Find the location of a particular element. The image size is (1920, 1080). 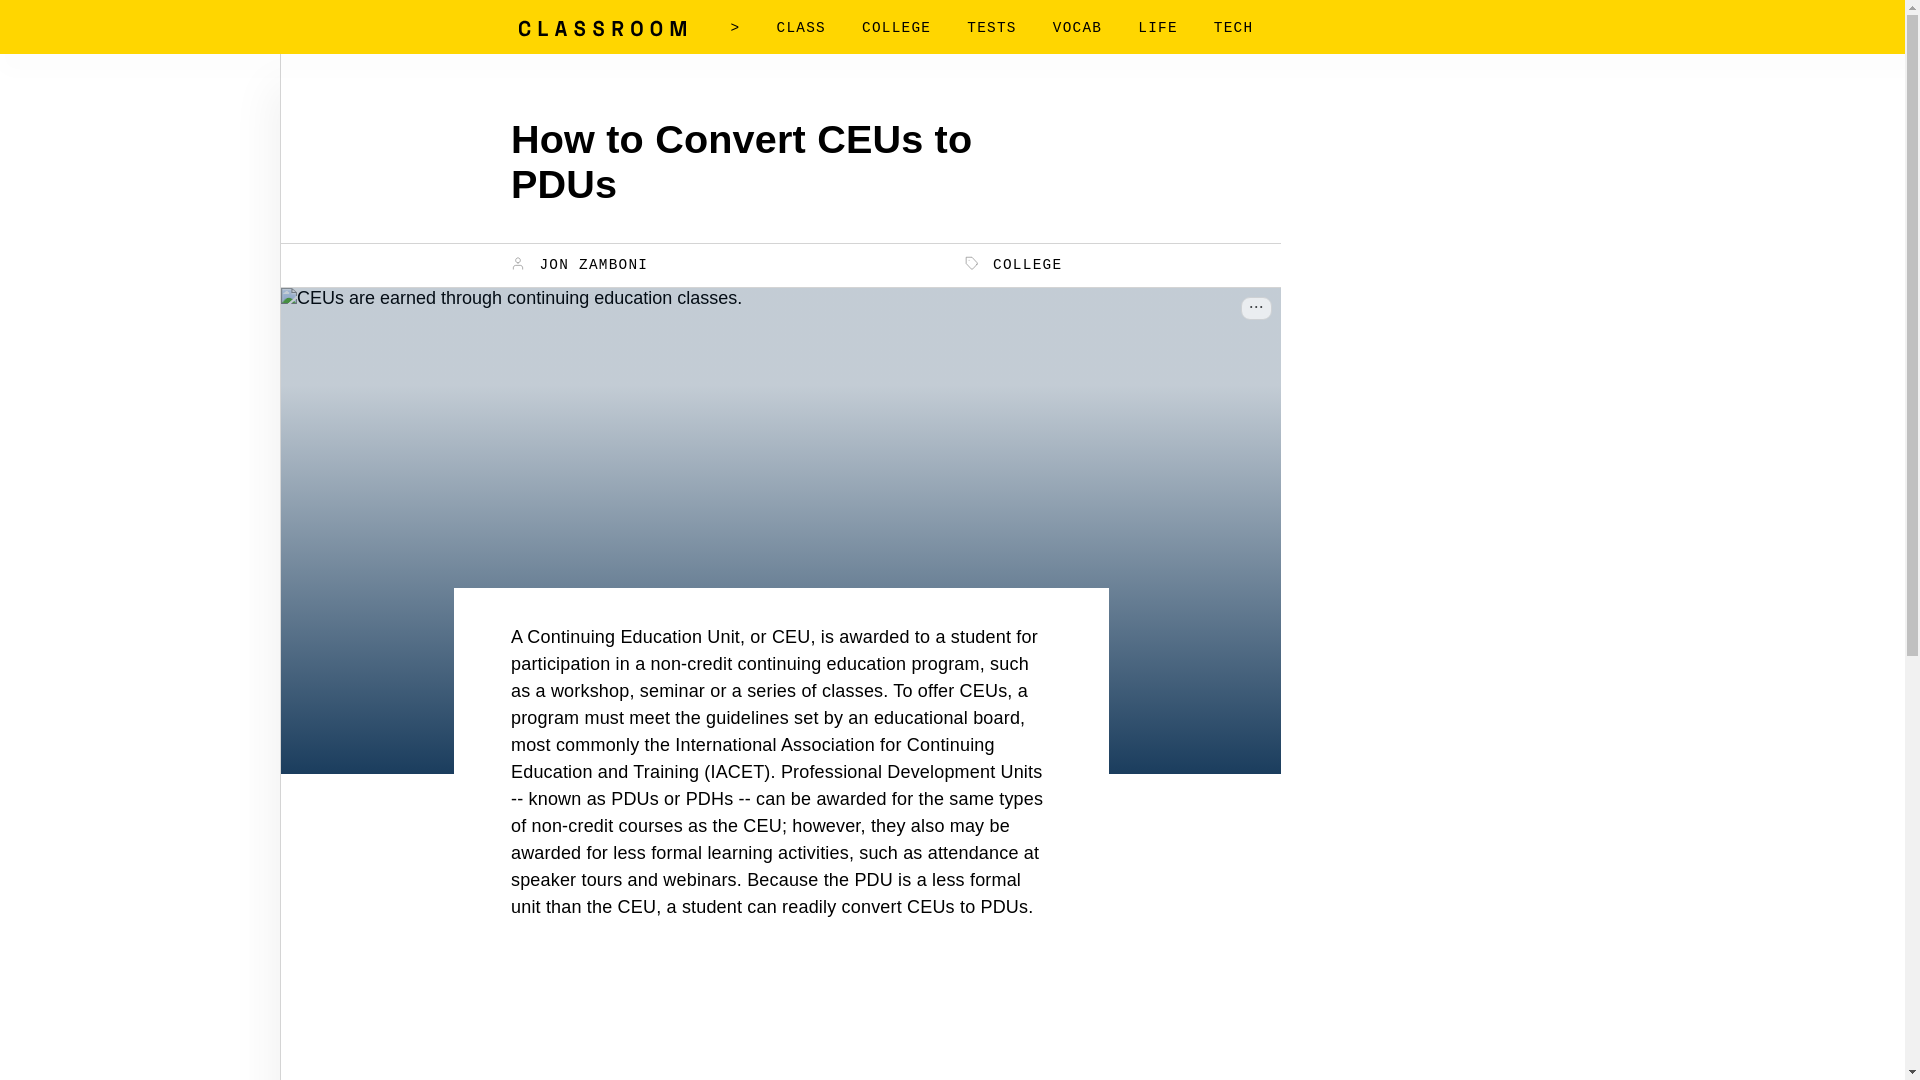

TESTS is located at coordinates (991, 28).